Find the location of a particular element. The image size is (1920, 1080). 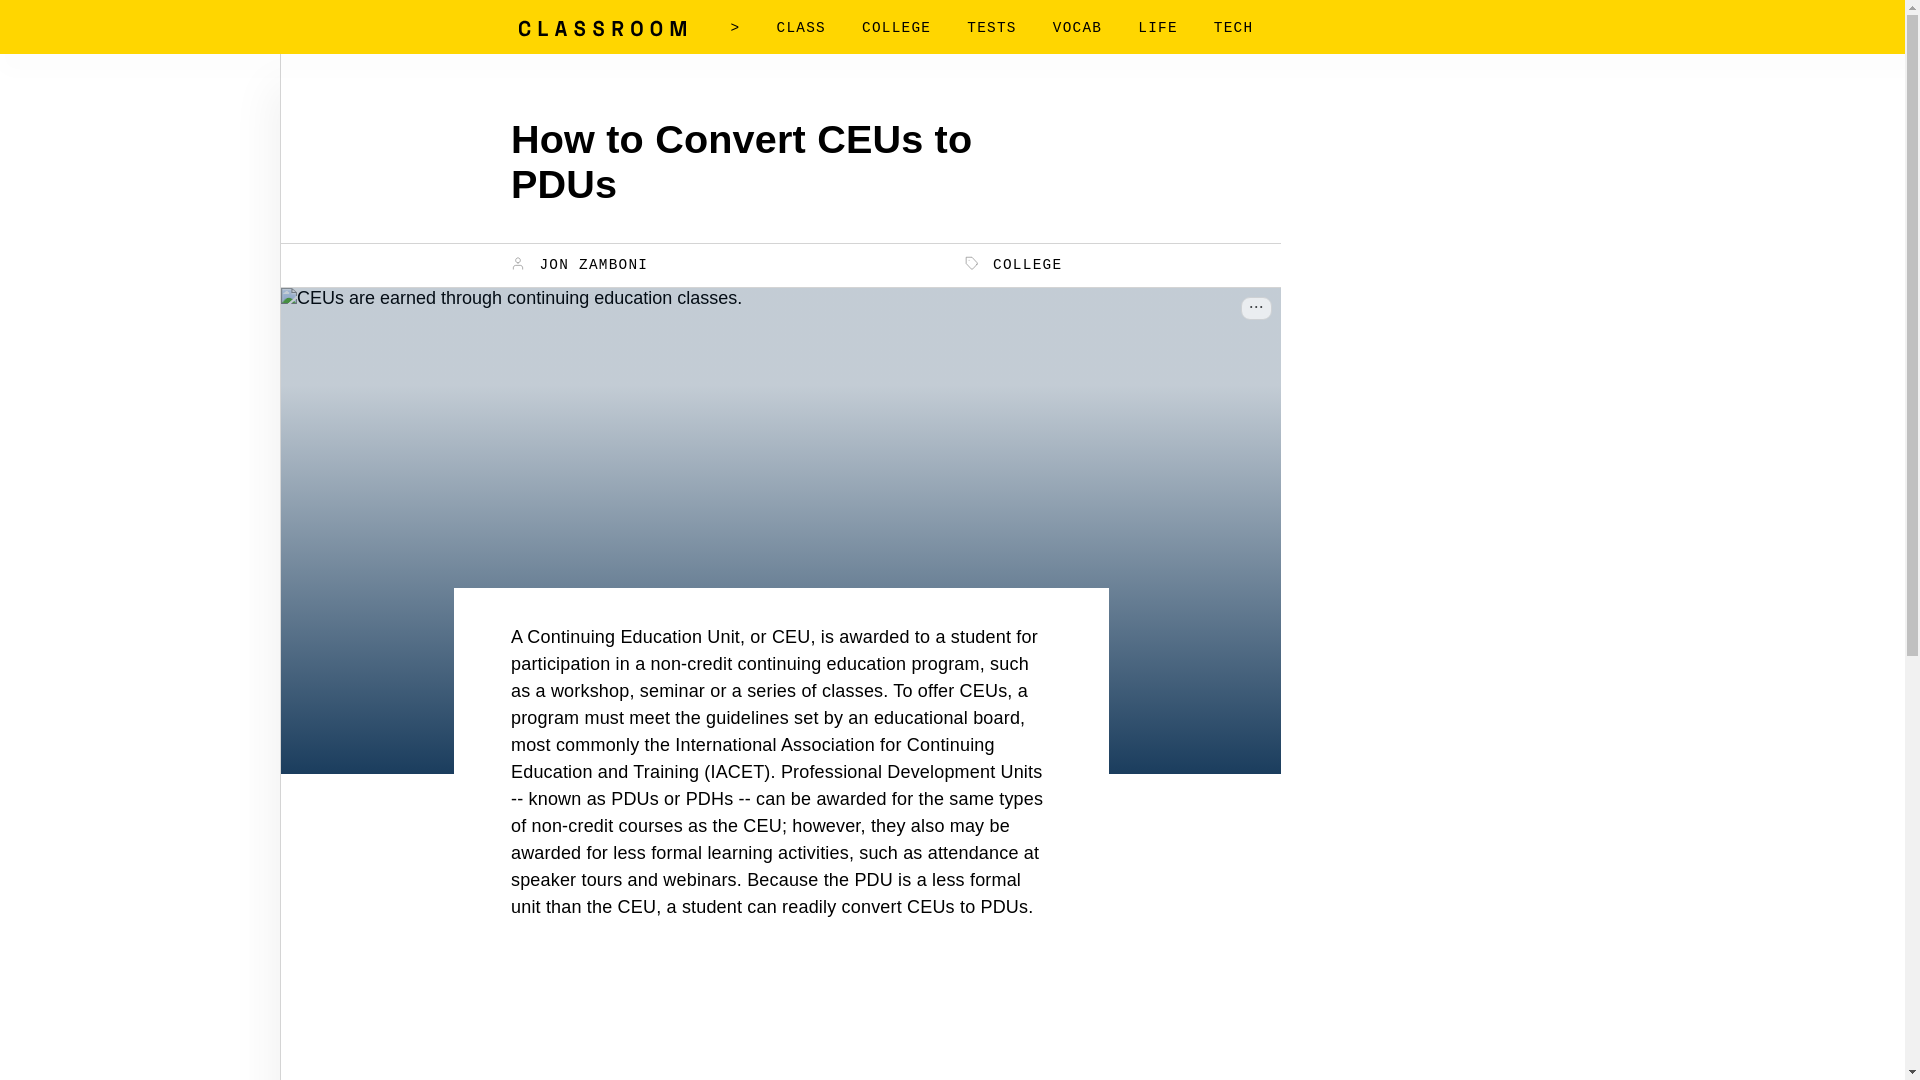

TESTS is located at coordinates (991, 28).